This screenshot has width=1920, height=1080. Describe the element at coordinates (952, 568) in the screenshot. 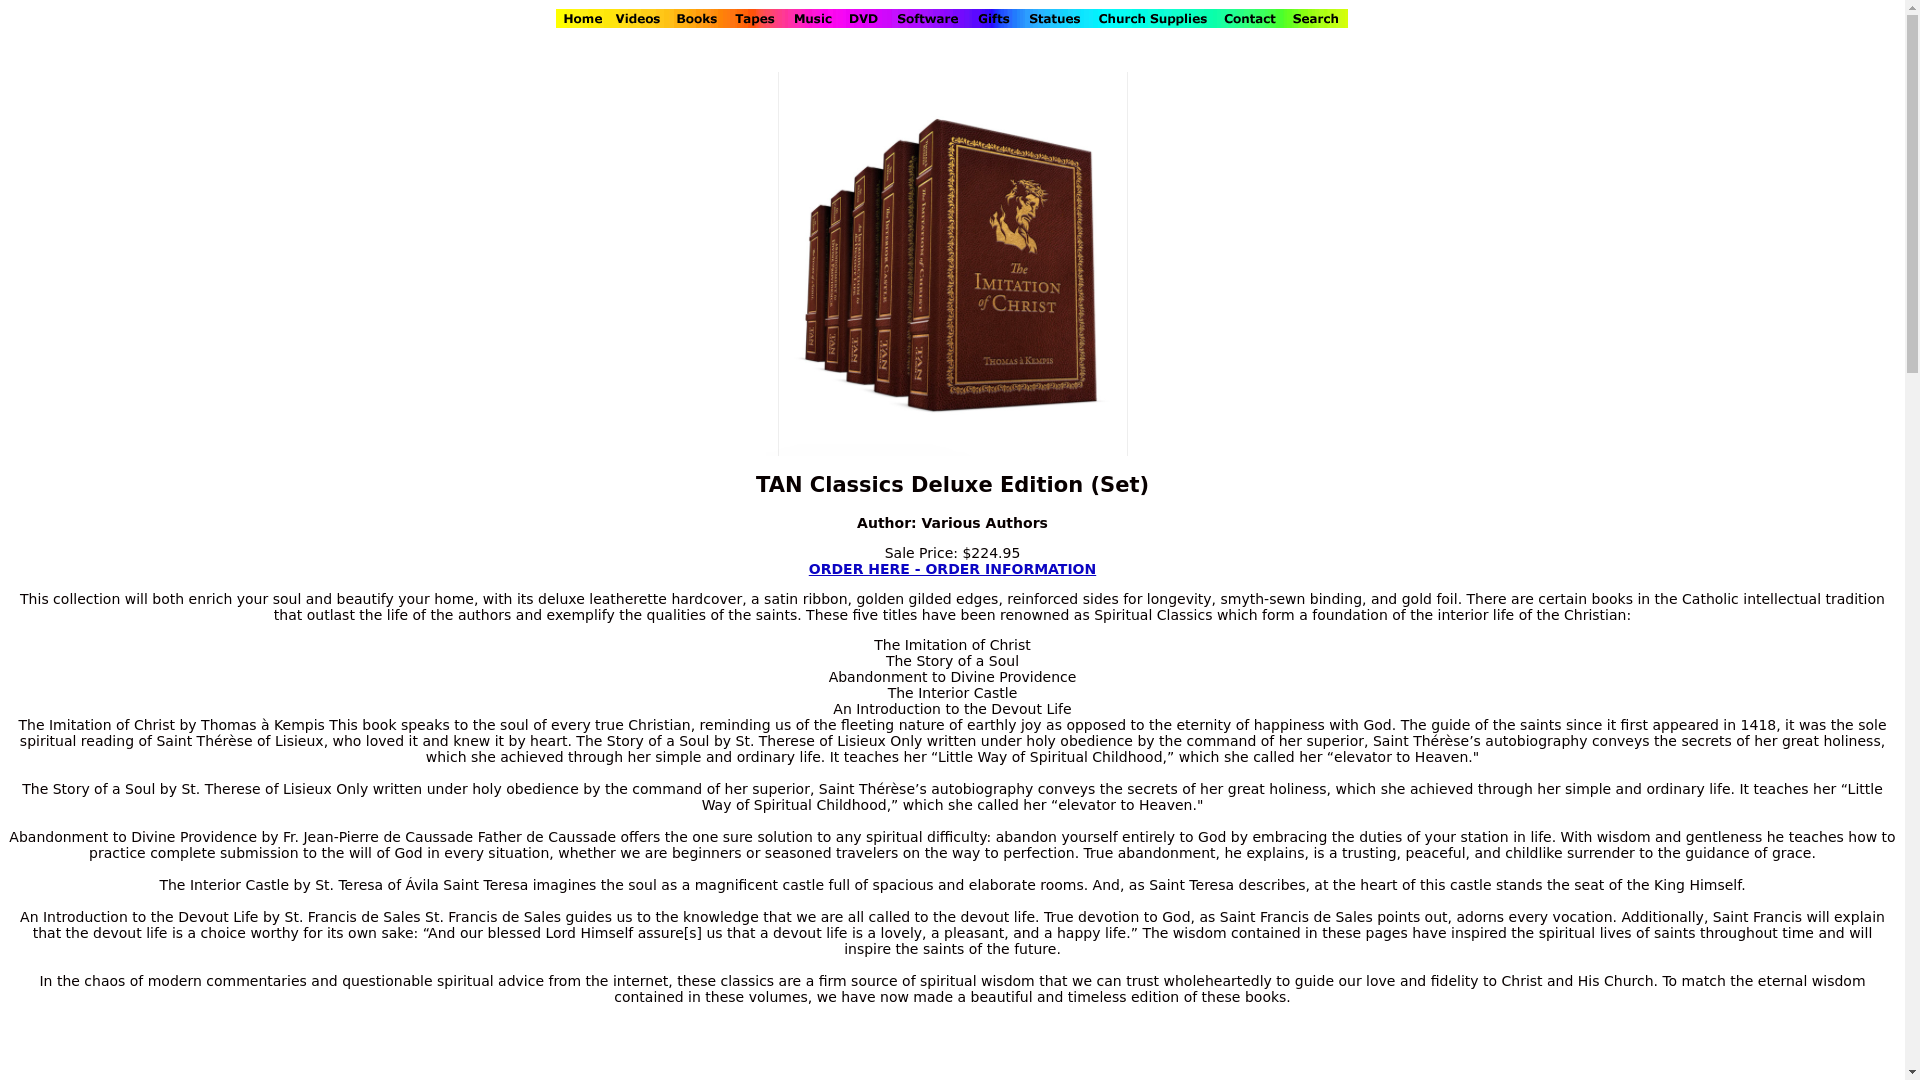

I see `ORDER HERE - ORDER INFORMATION` at that location.